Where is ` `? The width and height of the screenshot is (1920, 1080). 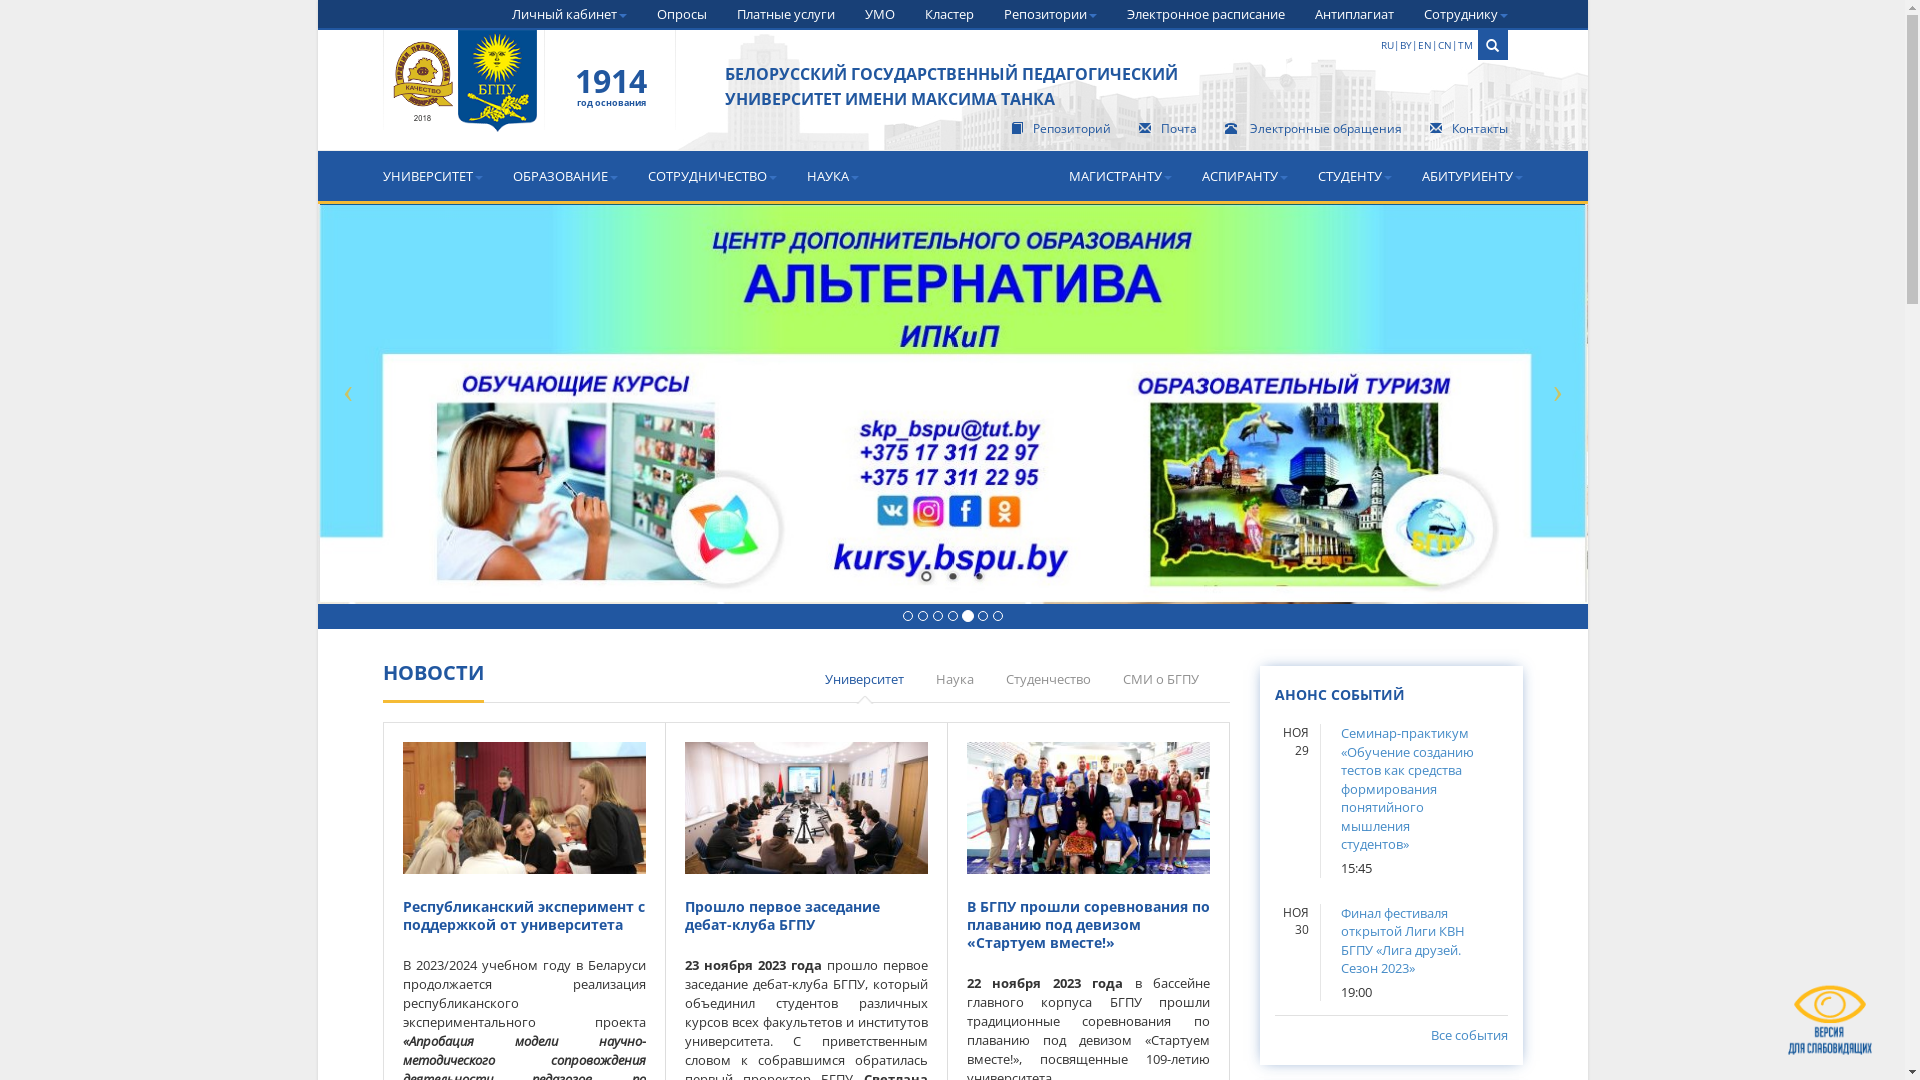   is located at coordinates (464, 96).